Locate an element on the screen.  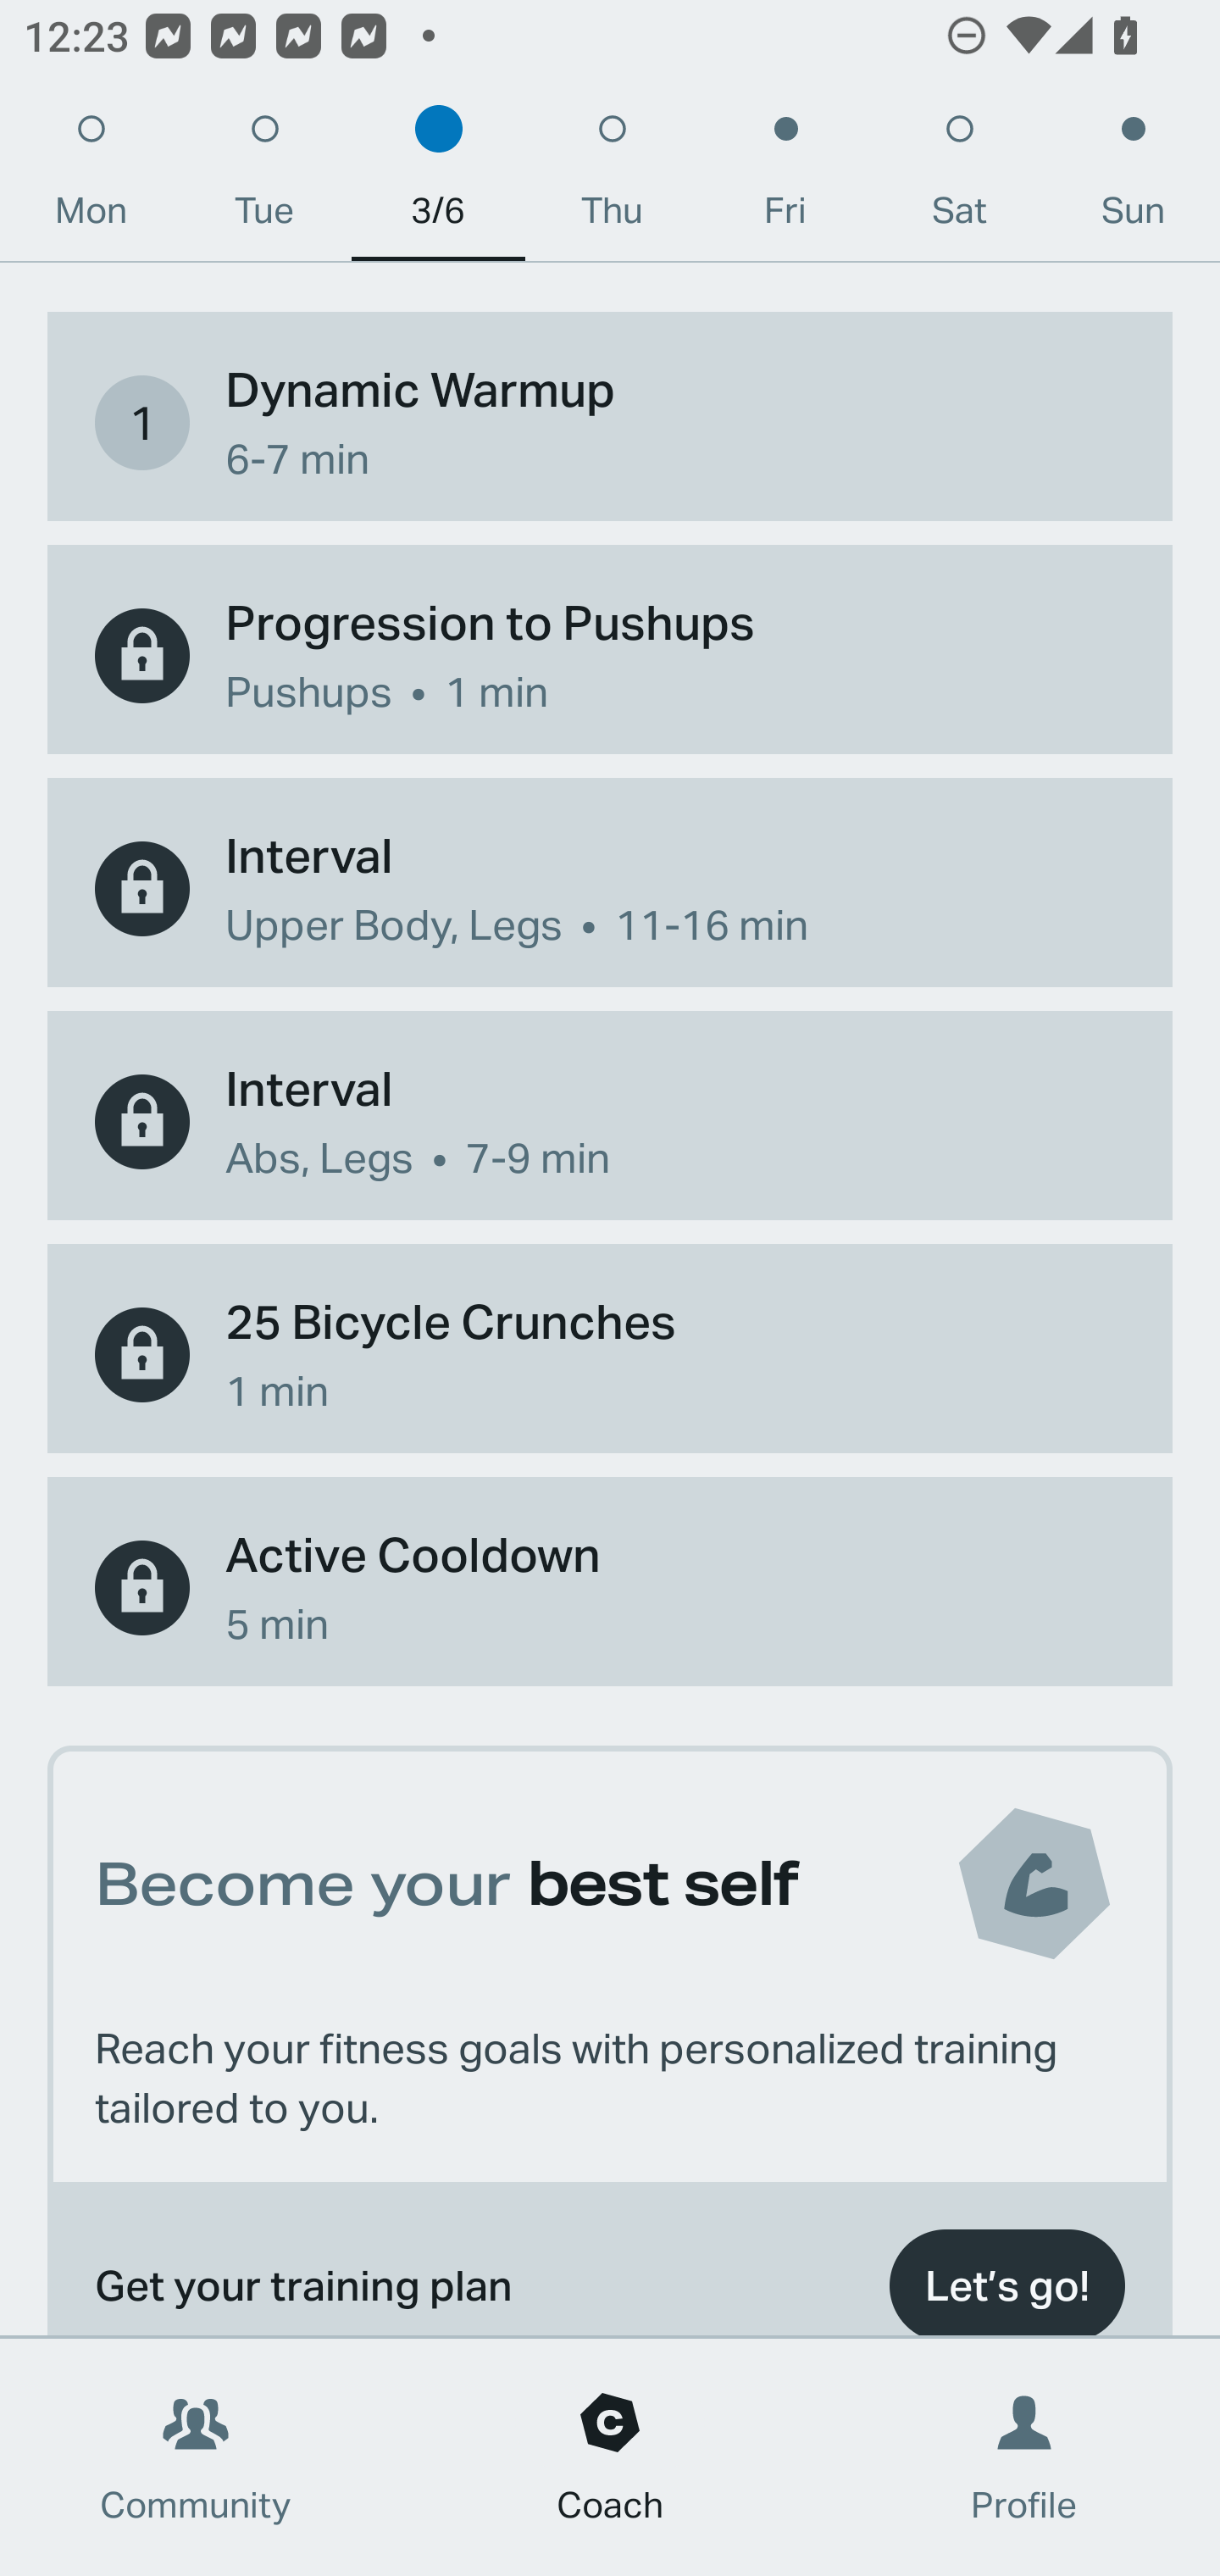
3/6 is located at coordinates (438, 178).